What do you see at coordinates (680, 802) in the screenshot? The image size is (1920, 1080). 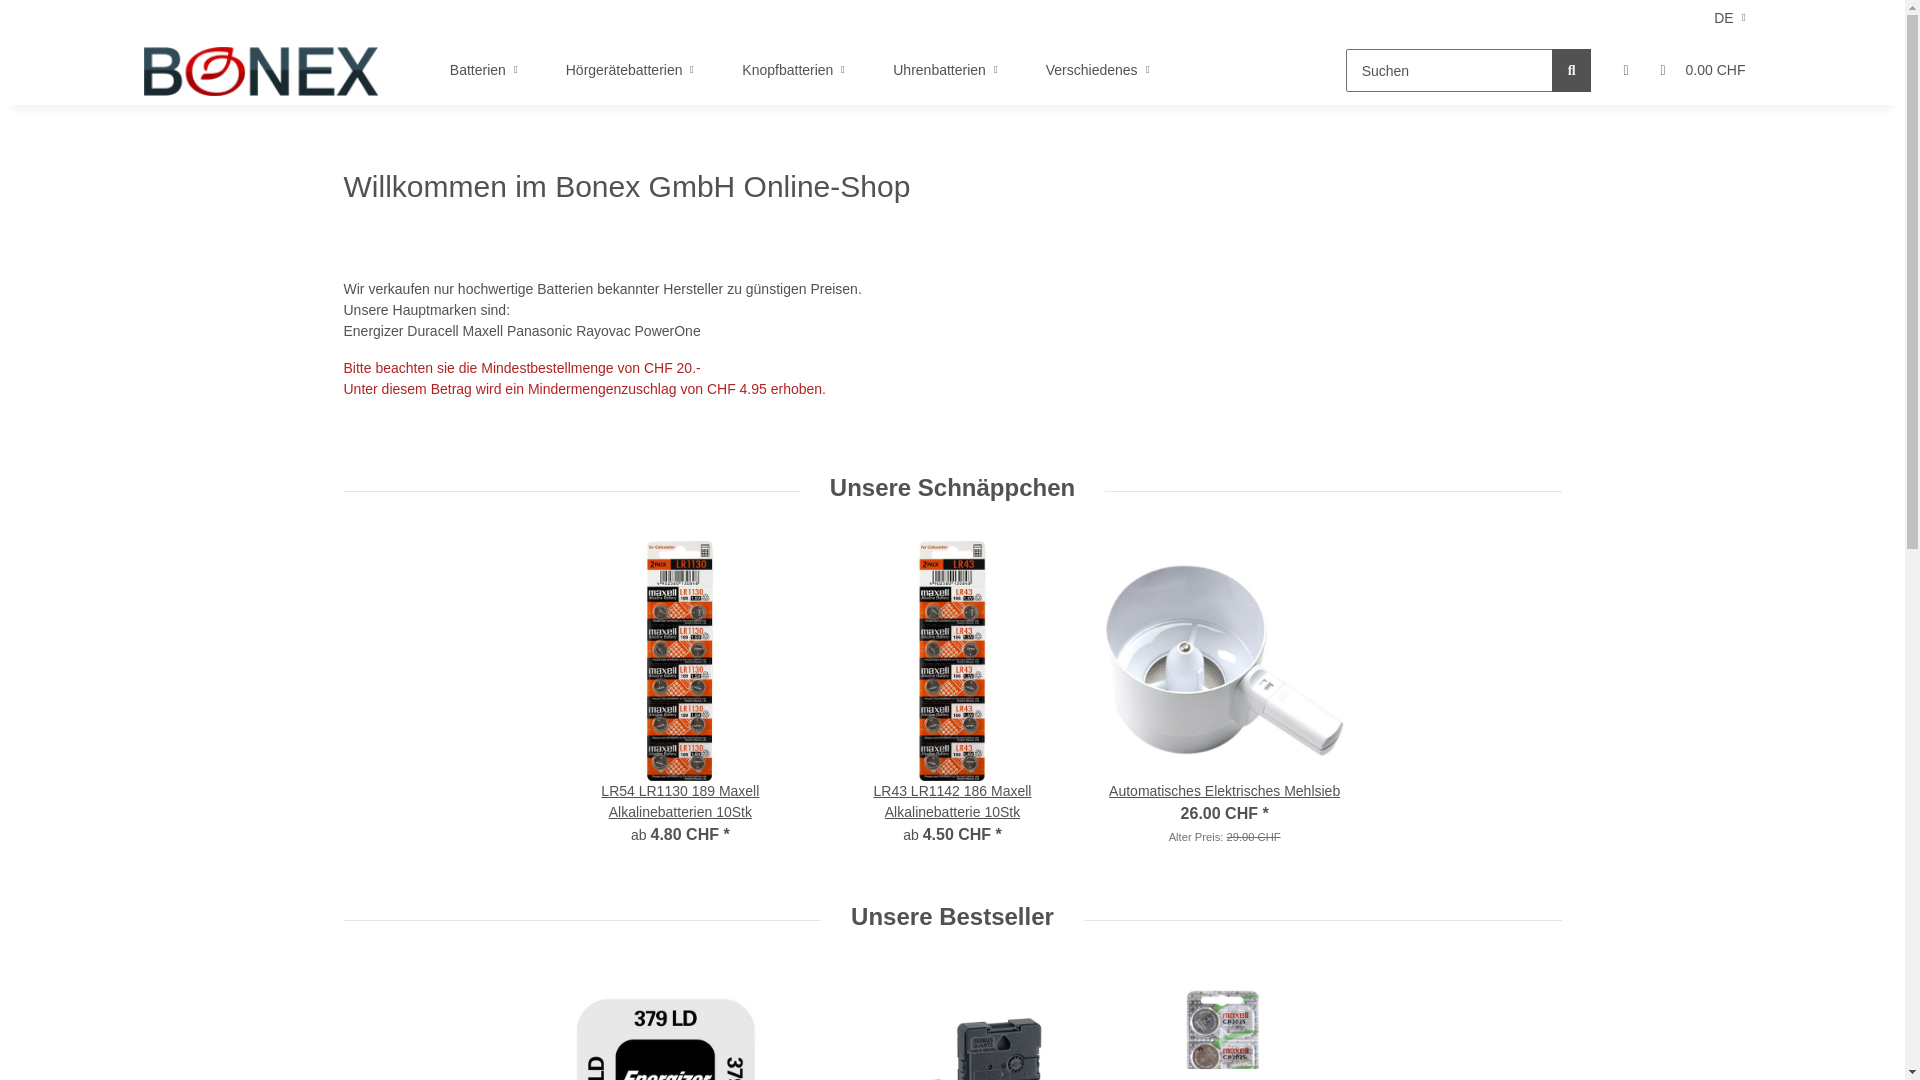 I see `LR54 LR1130 189 Maxell Alkalinebatterien 10Stk` at bounding box center [680, 802].